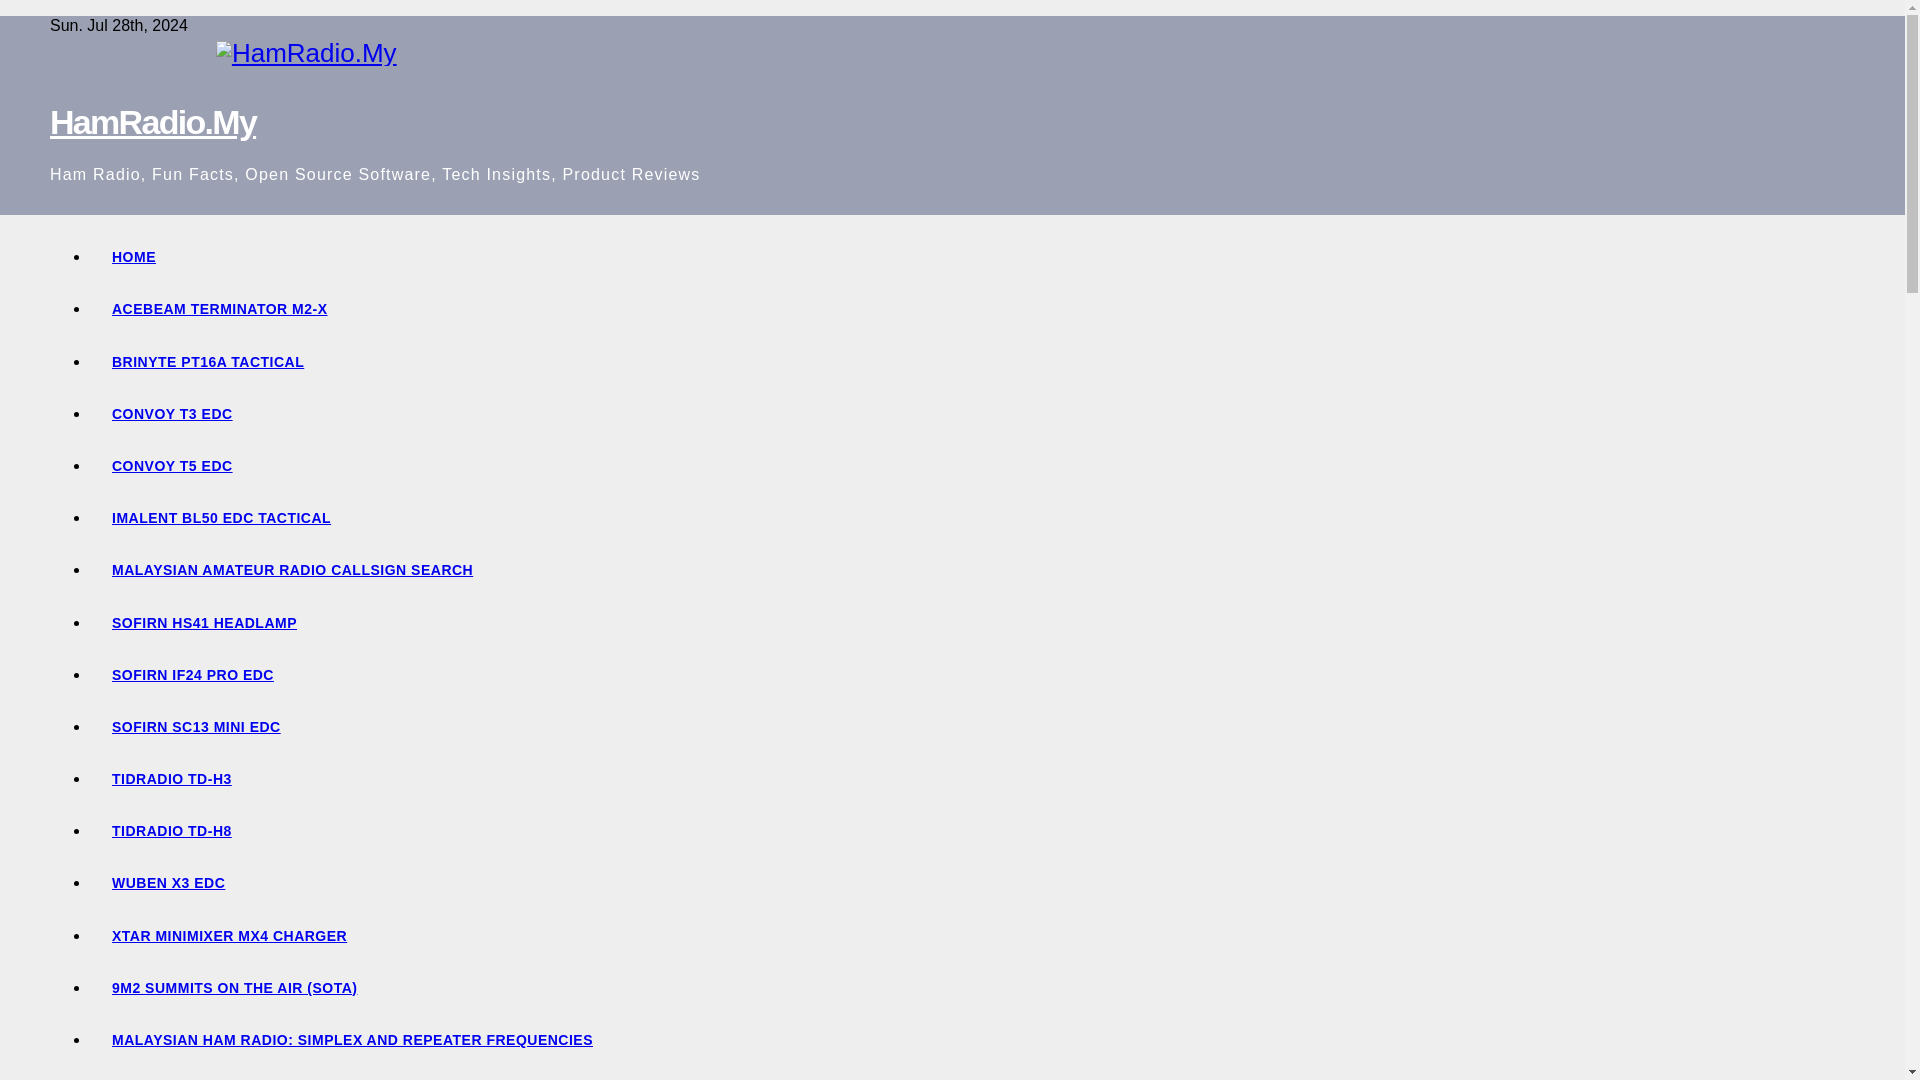  Describe the element at coordinates (972, 1040) in the screenshot. I see `MALAYSIAN HAM RADIO: SIMPLEX AND REPEATER FREQUENCIES` at that location.